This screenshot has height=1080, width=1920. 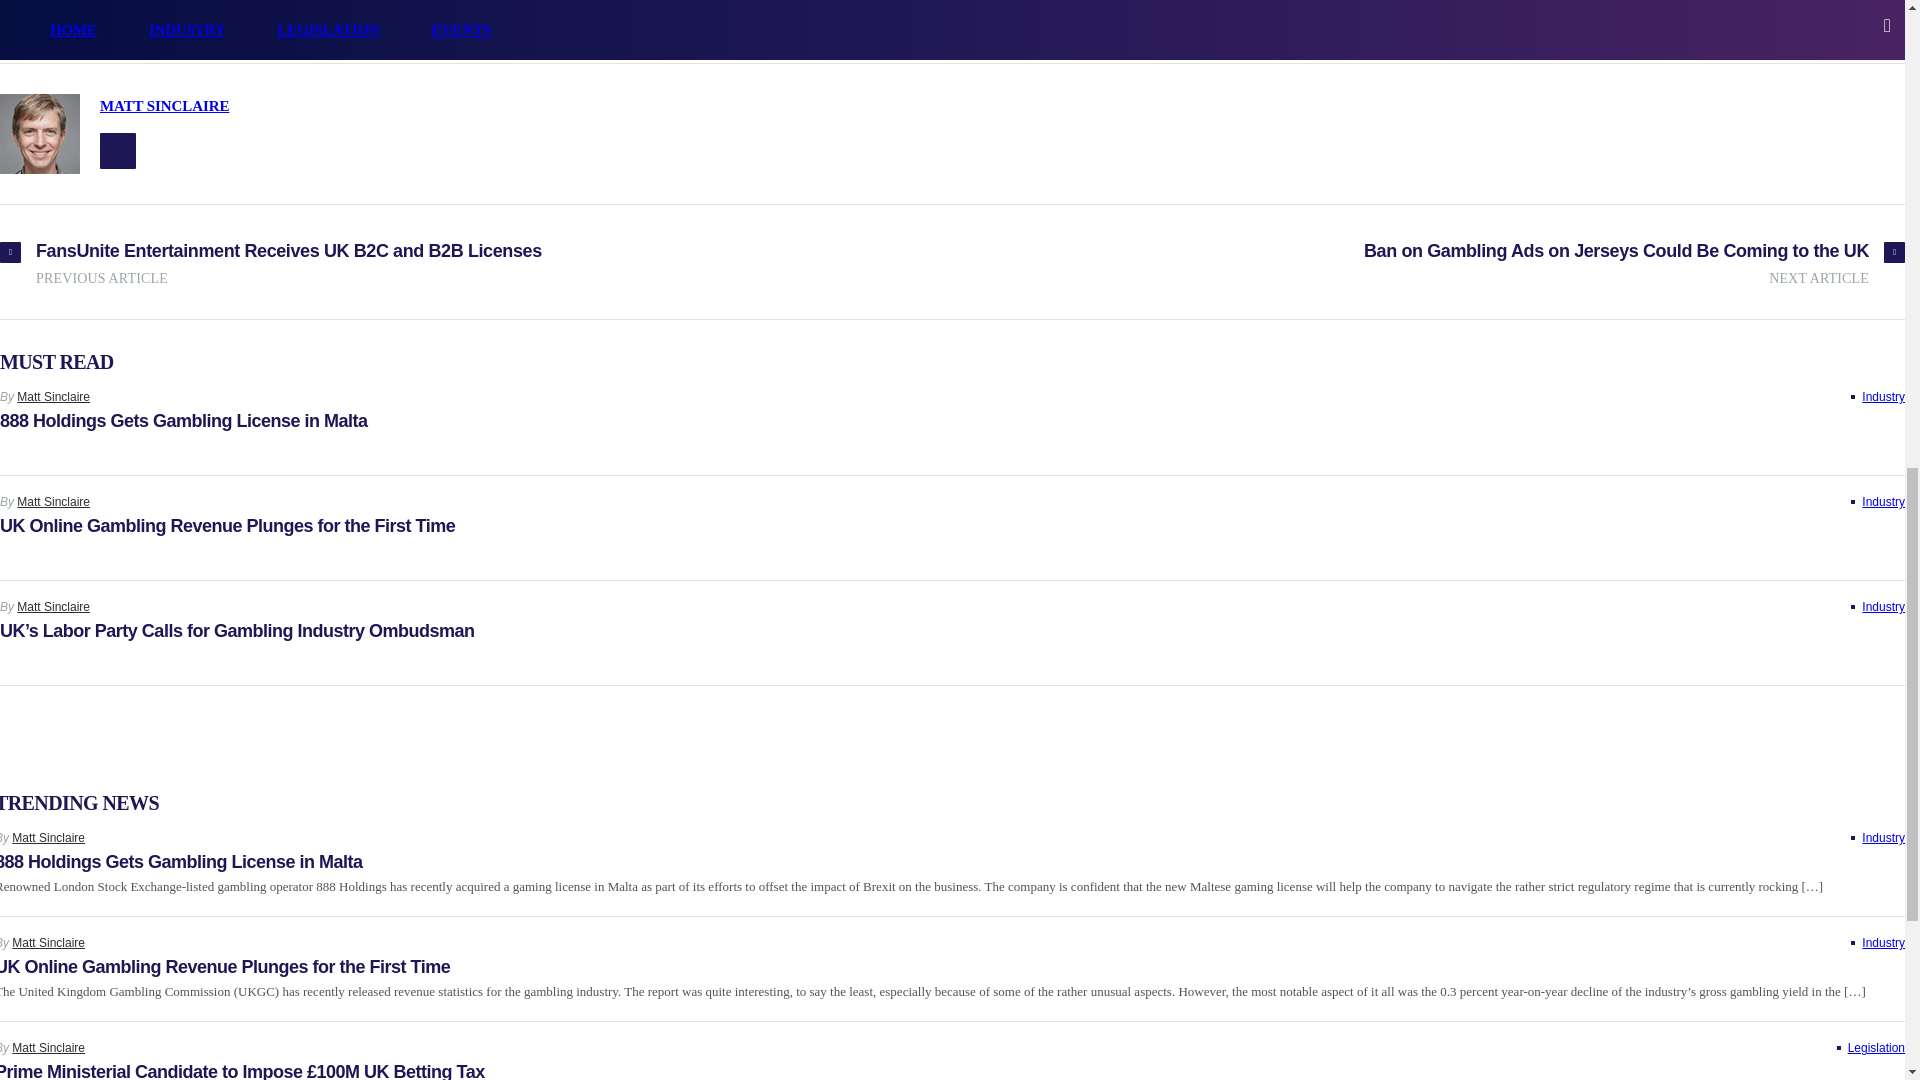 What do you see at coordinates (164, 106) in the screenshot?
I see `MATT SINCLAIRE` at bounding box center [164, 106].